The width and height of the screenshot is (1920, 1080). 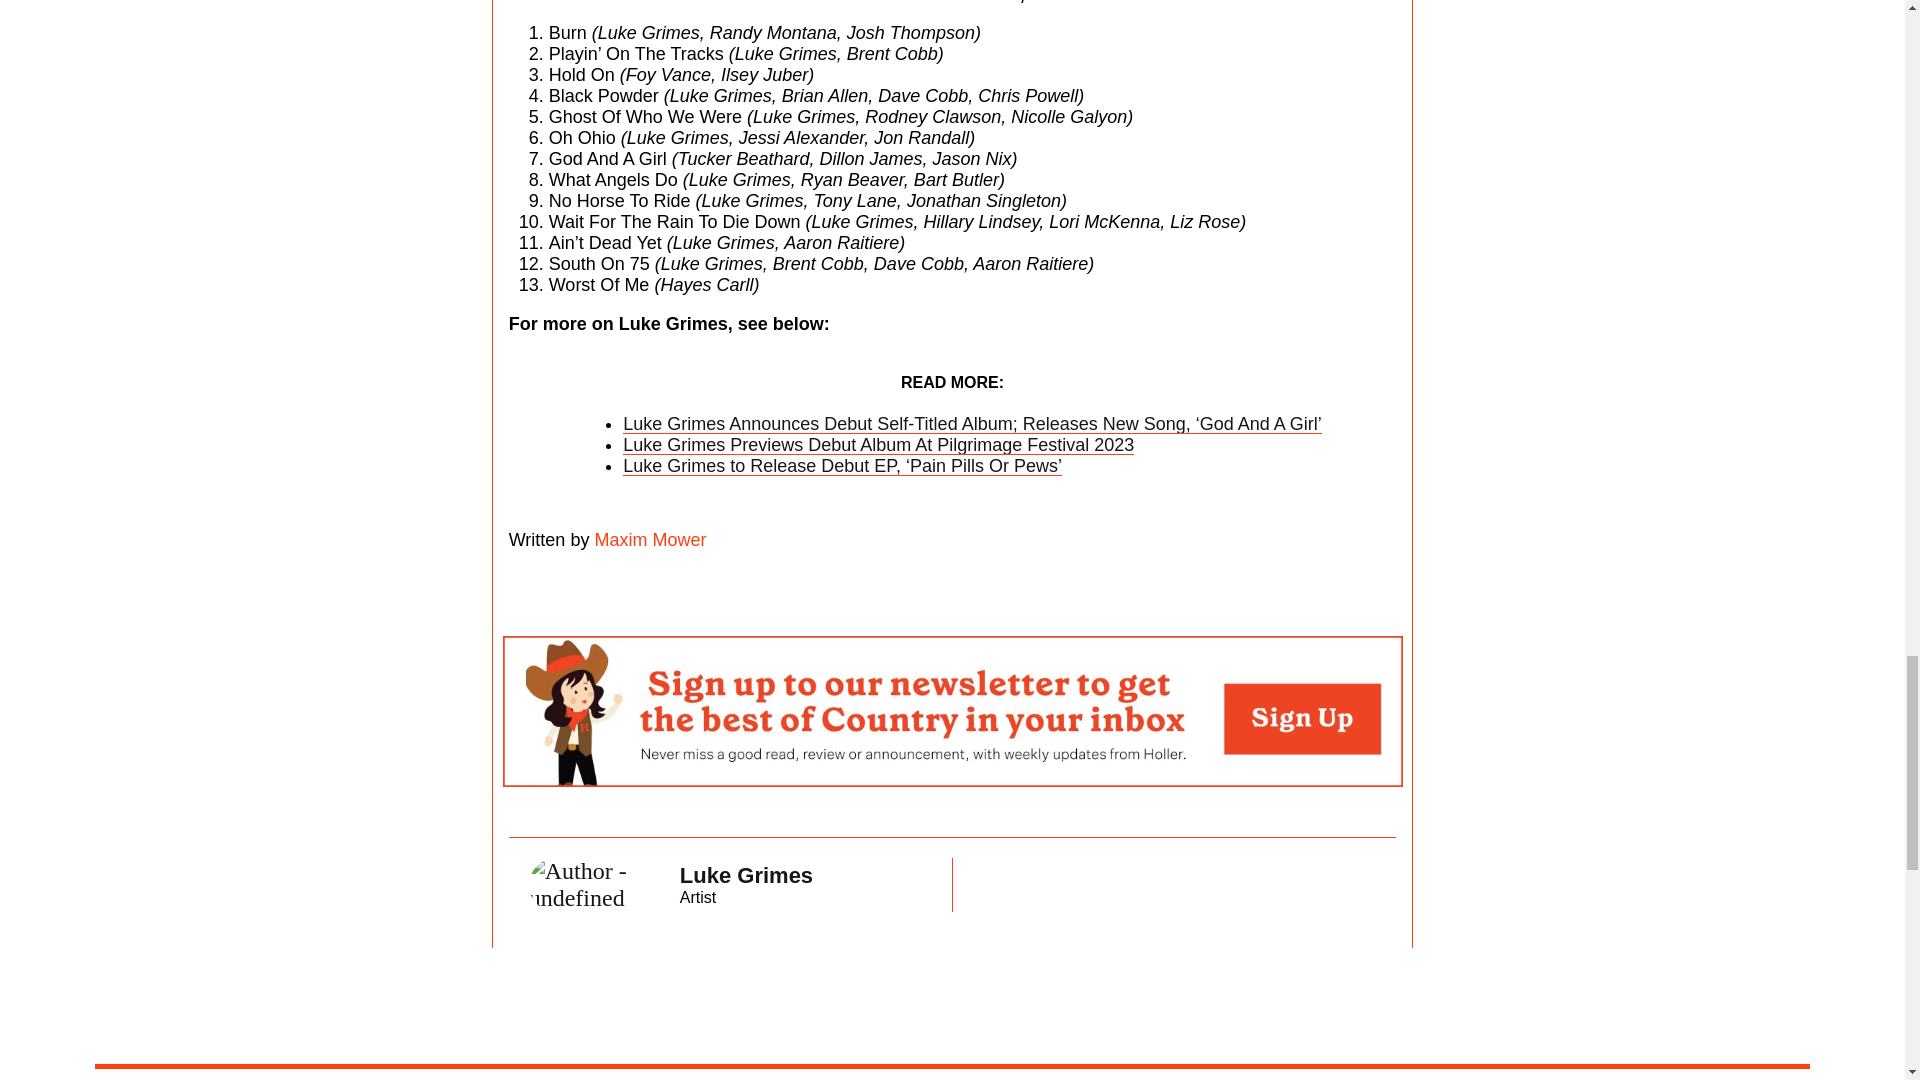 What do you see at coordinates (648, 540) in the screenshot?
I see `Luke Grimes Previews Debut Album At Pilgrimage Festival 2023` at bounding box center [648, 540].